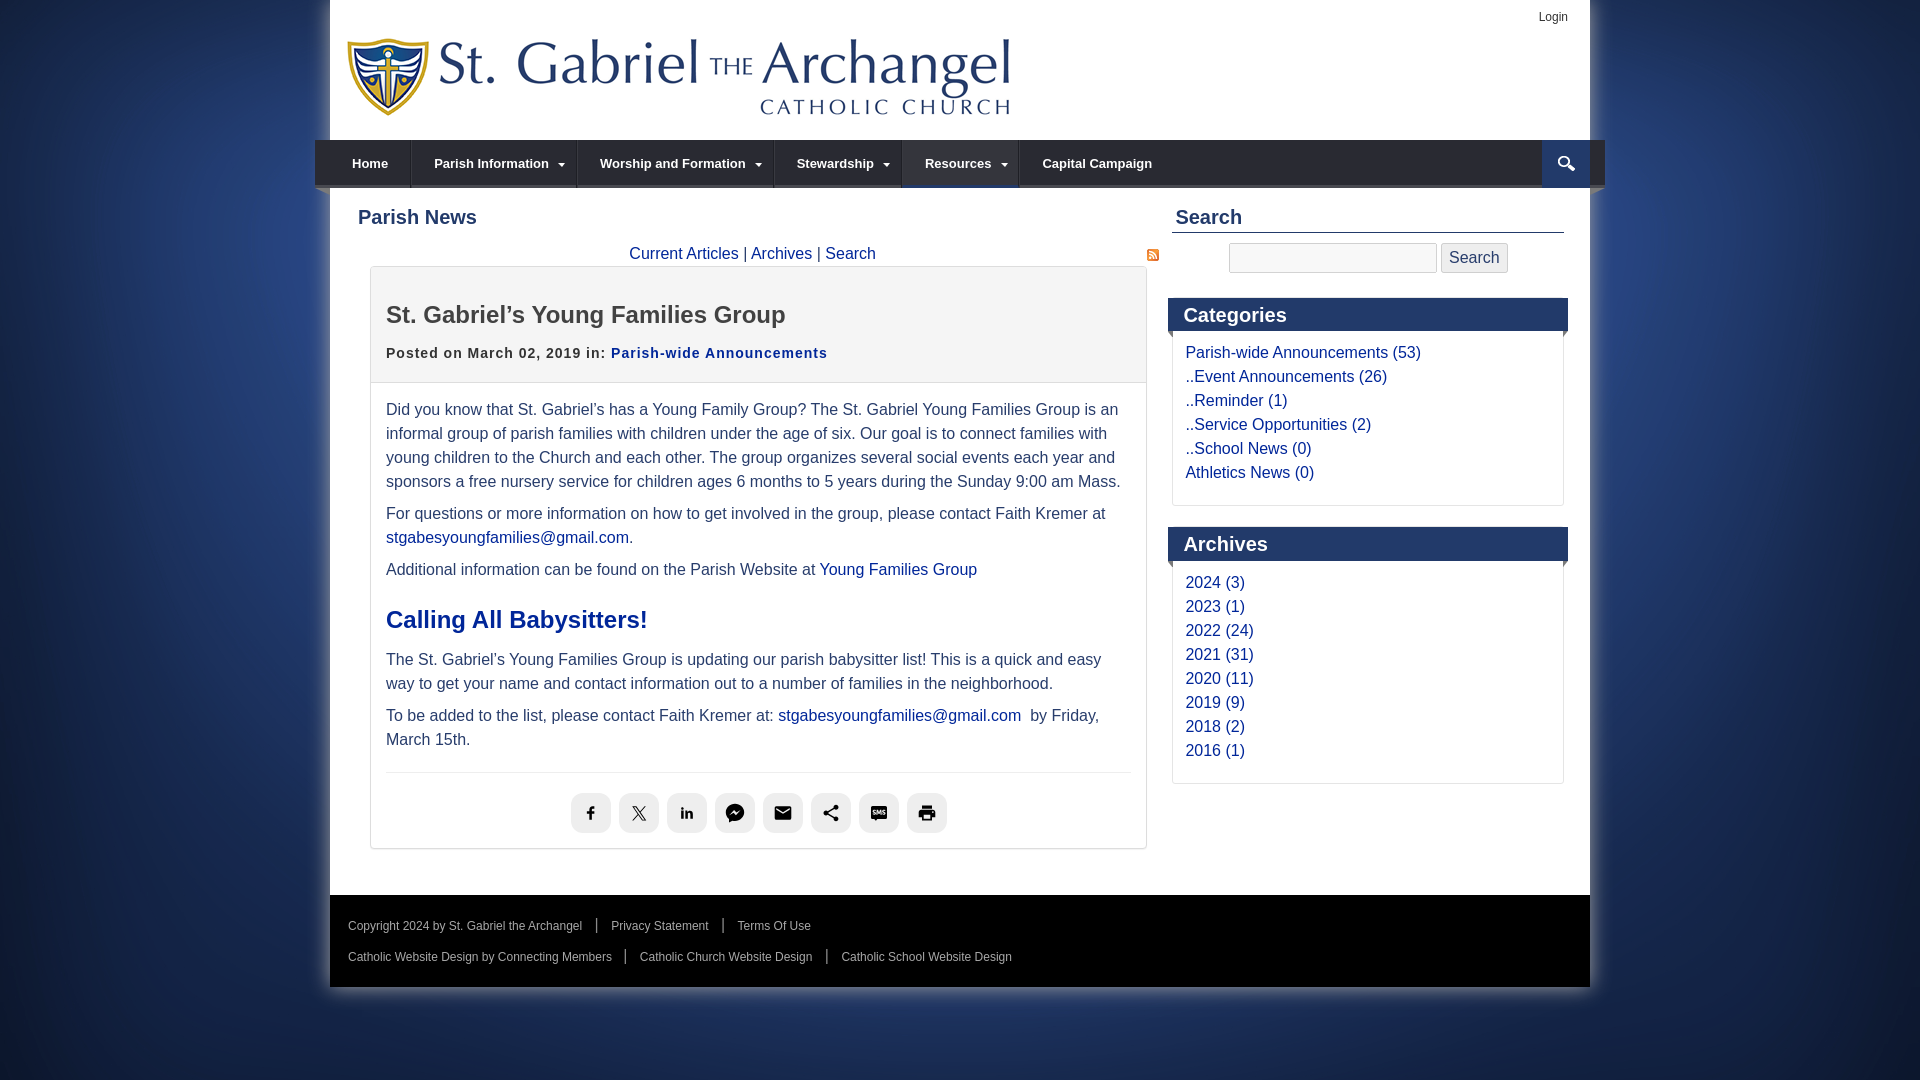 This screenshot has height=1080, width=1920. I want to click on Worship and Formation, so click(675, 164).